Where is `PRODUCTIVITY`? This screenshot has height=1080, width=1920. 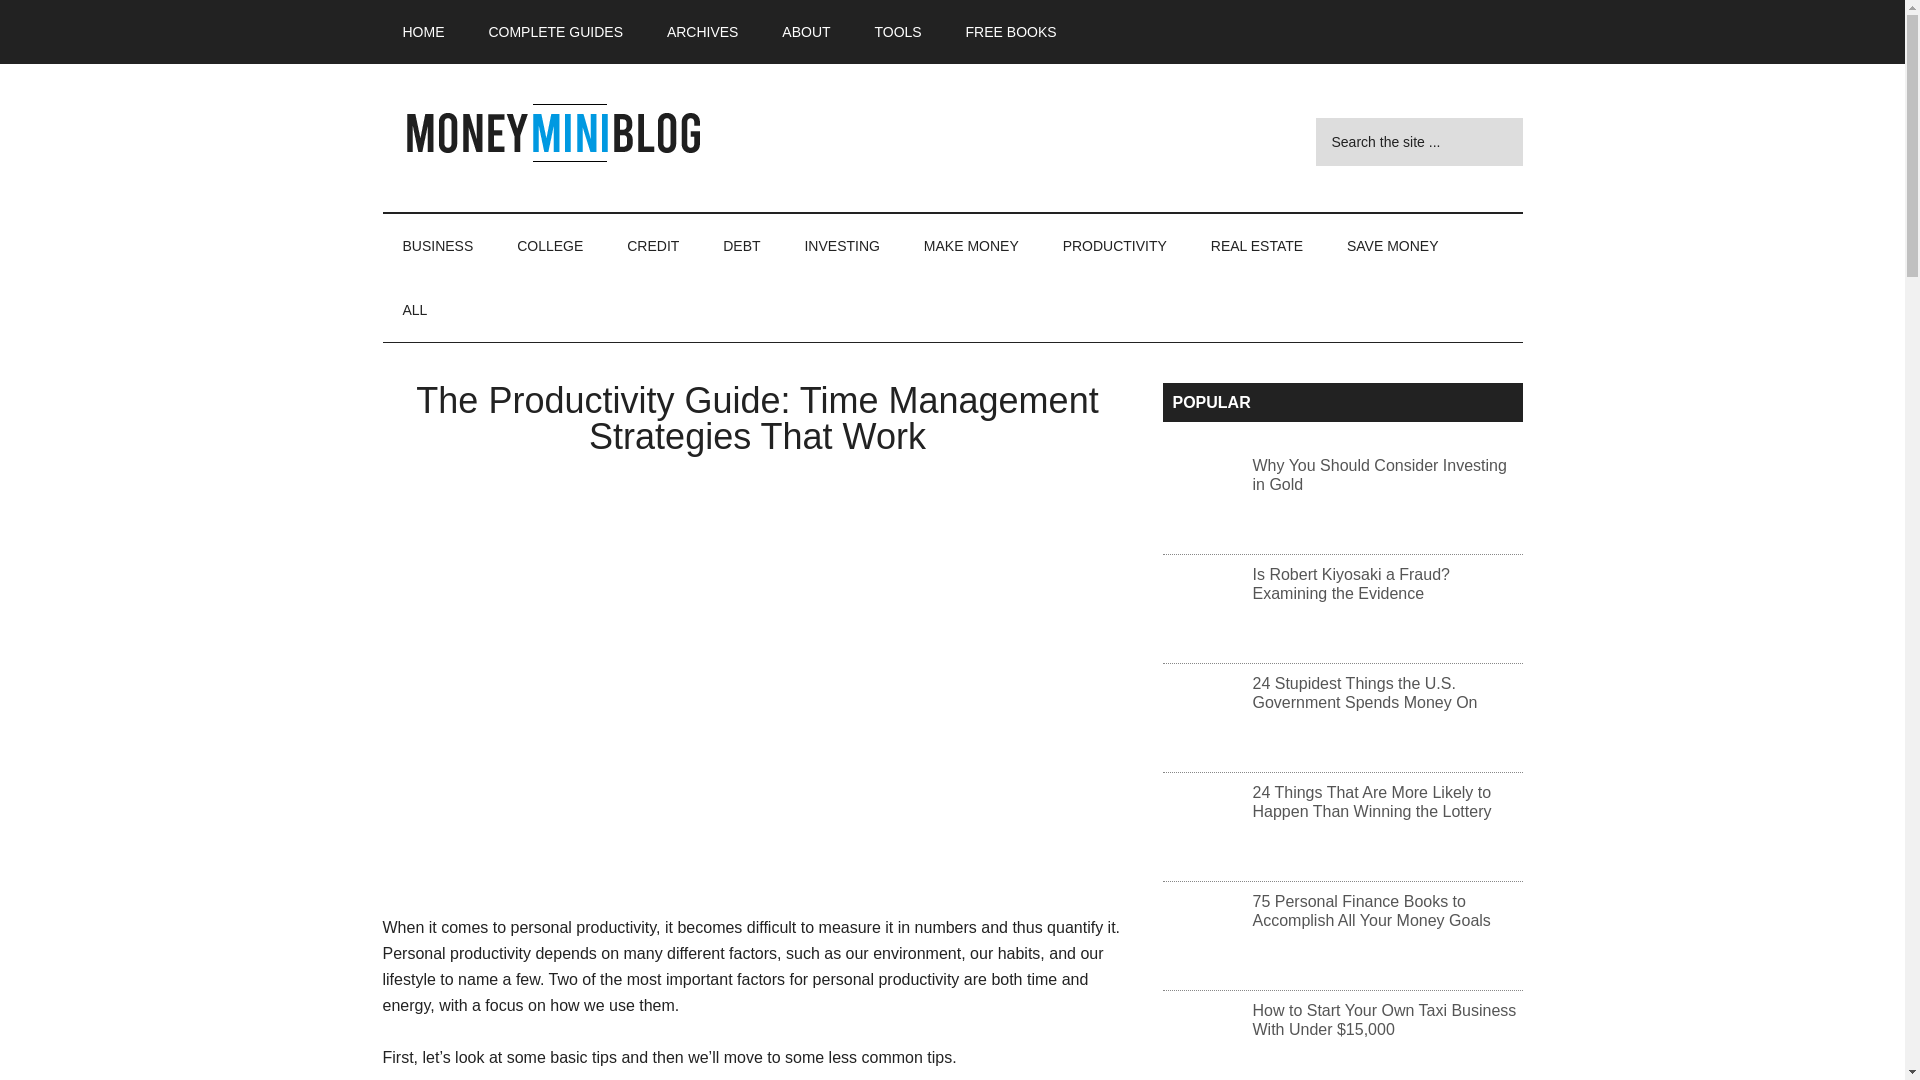
PRODUCTIVITY is located at coordinates (1114, 245).